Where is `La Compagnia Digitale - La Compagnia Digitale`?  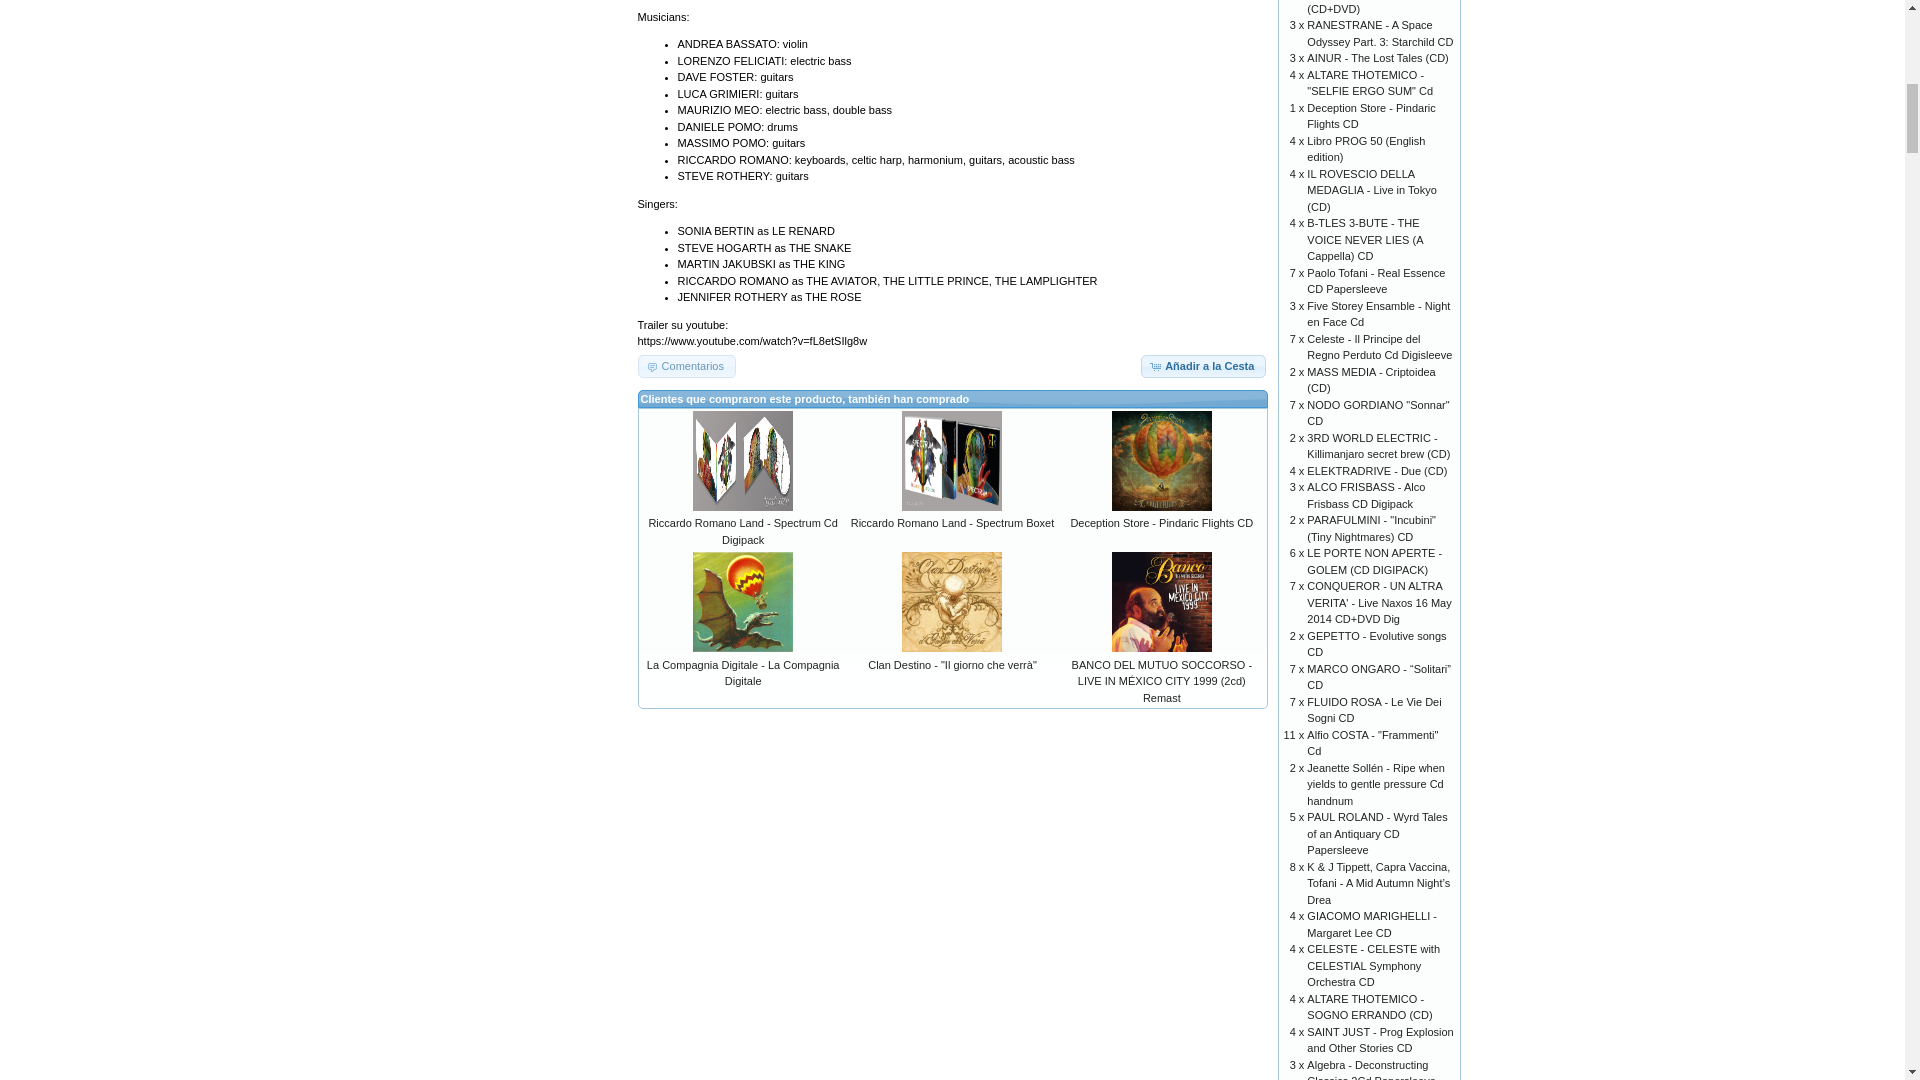 La Compagnia Digitale - La Compagnia Digitale is located at coordinates (742, 602).